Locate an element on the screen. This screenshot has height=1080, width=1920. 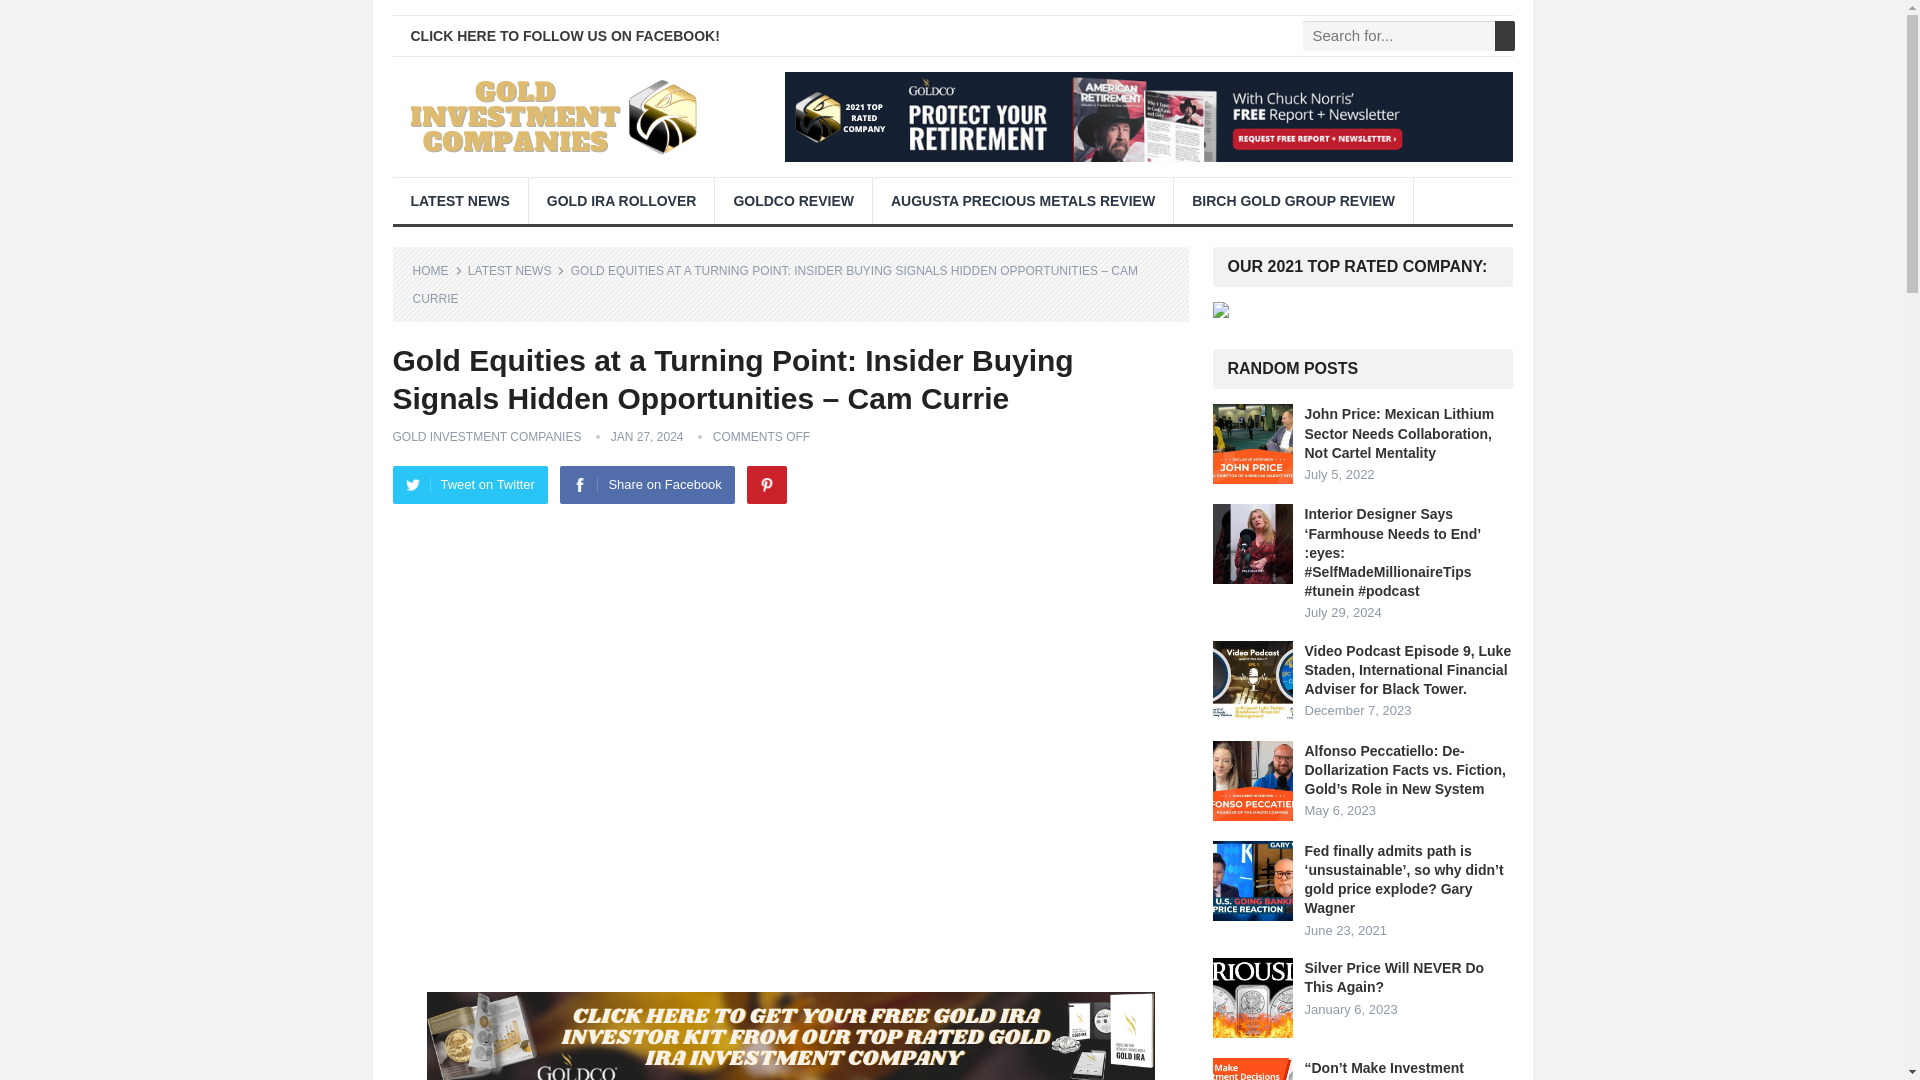
AUGUSTA PRECIOUS METALS REVIEW is located at coordinates (1023, 200).